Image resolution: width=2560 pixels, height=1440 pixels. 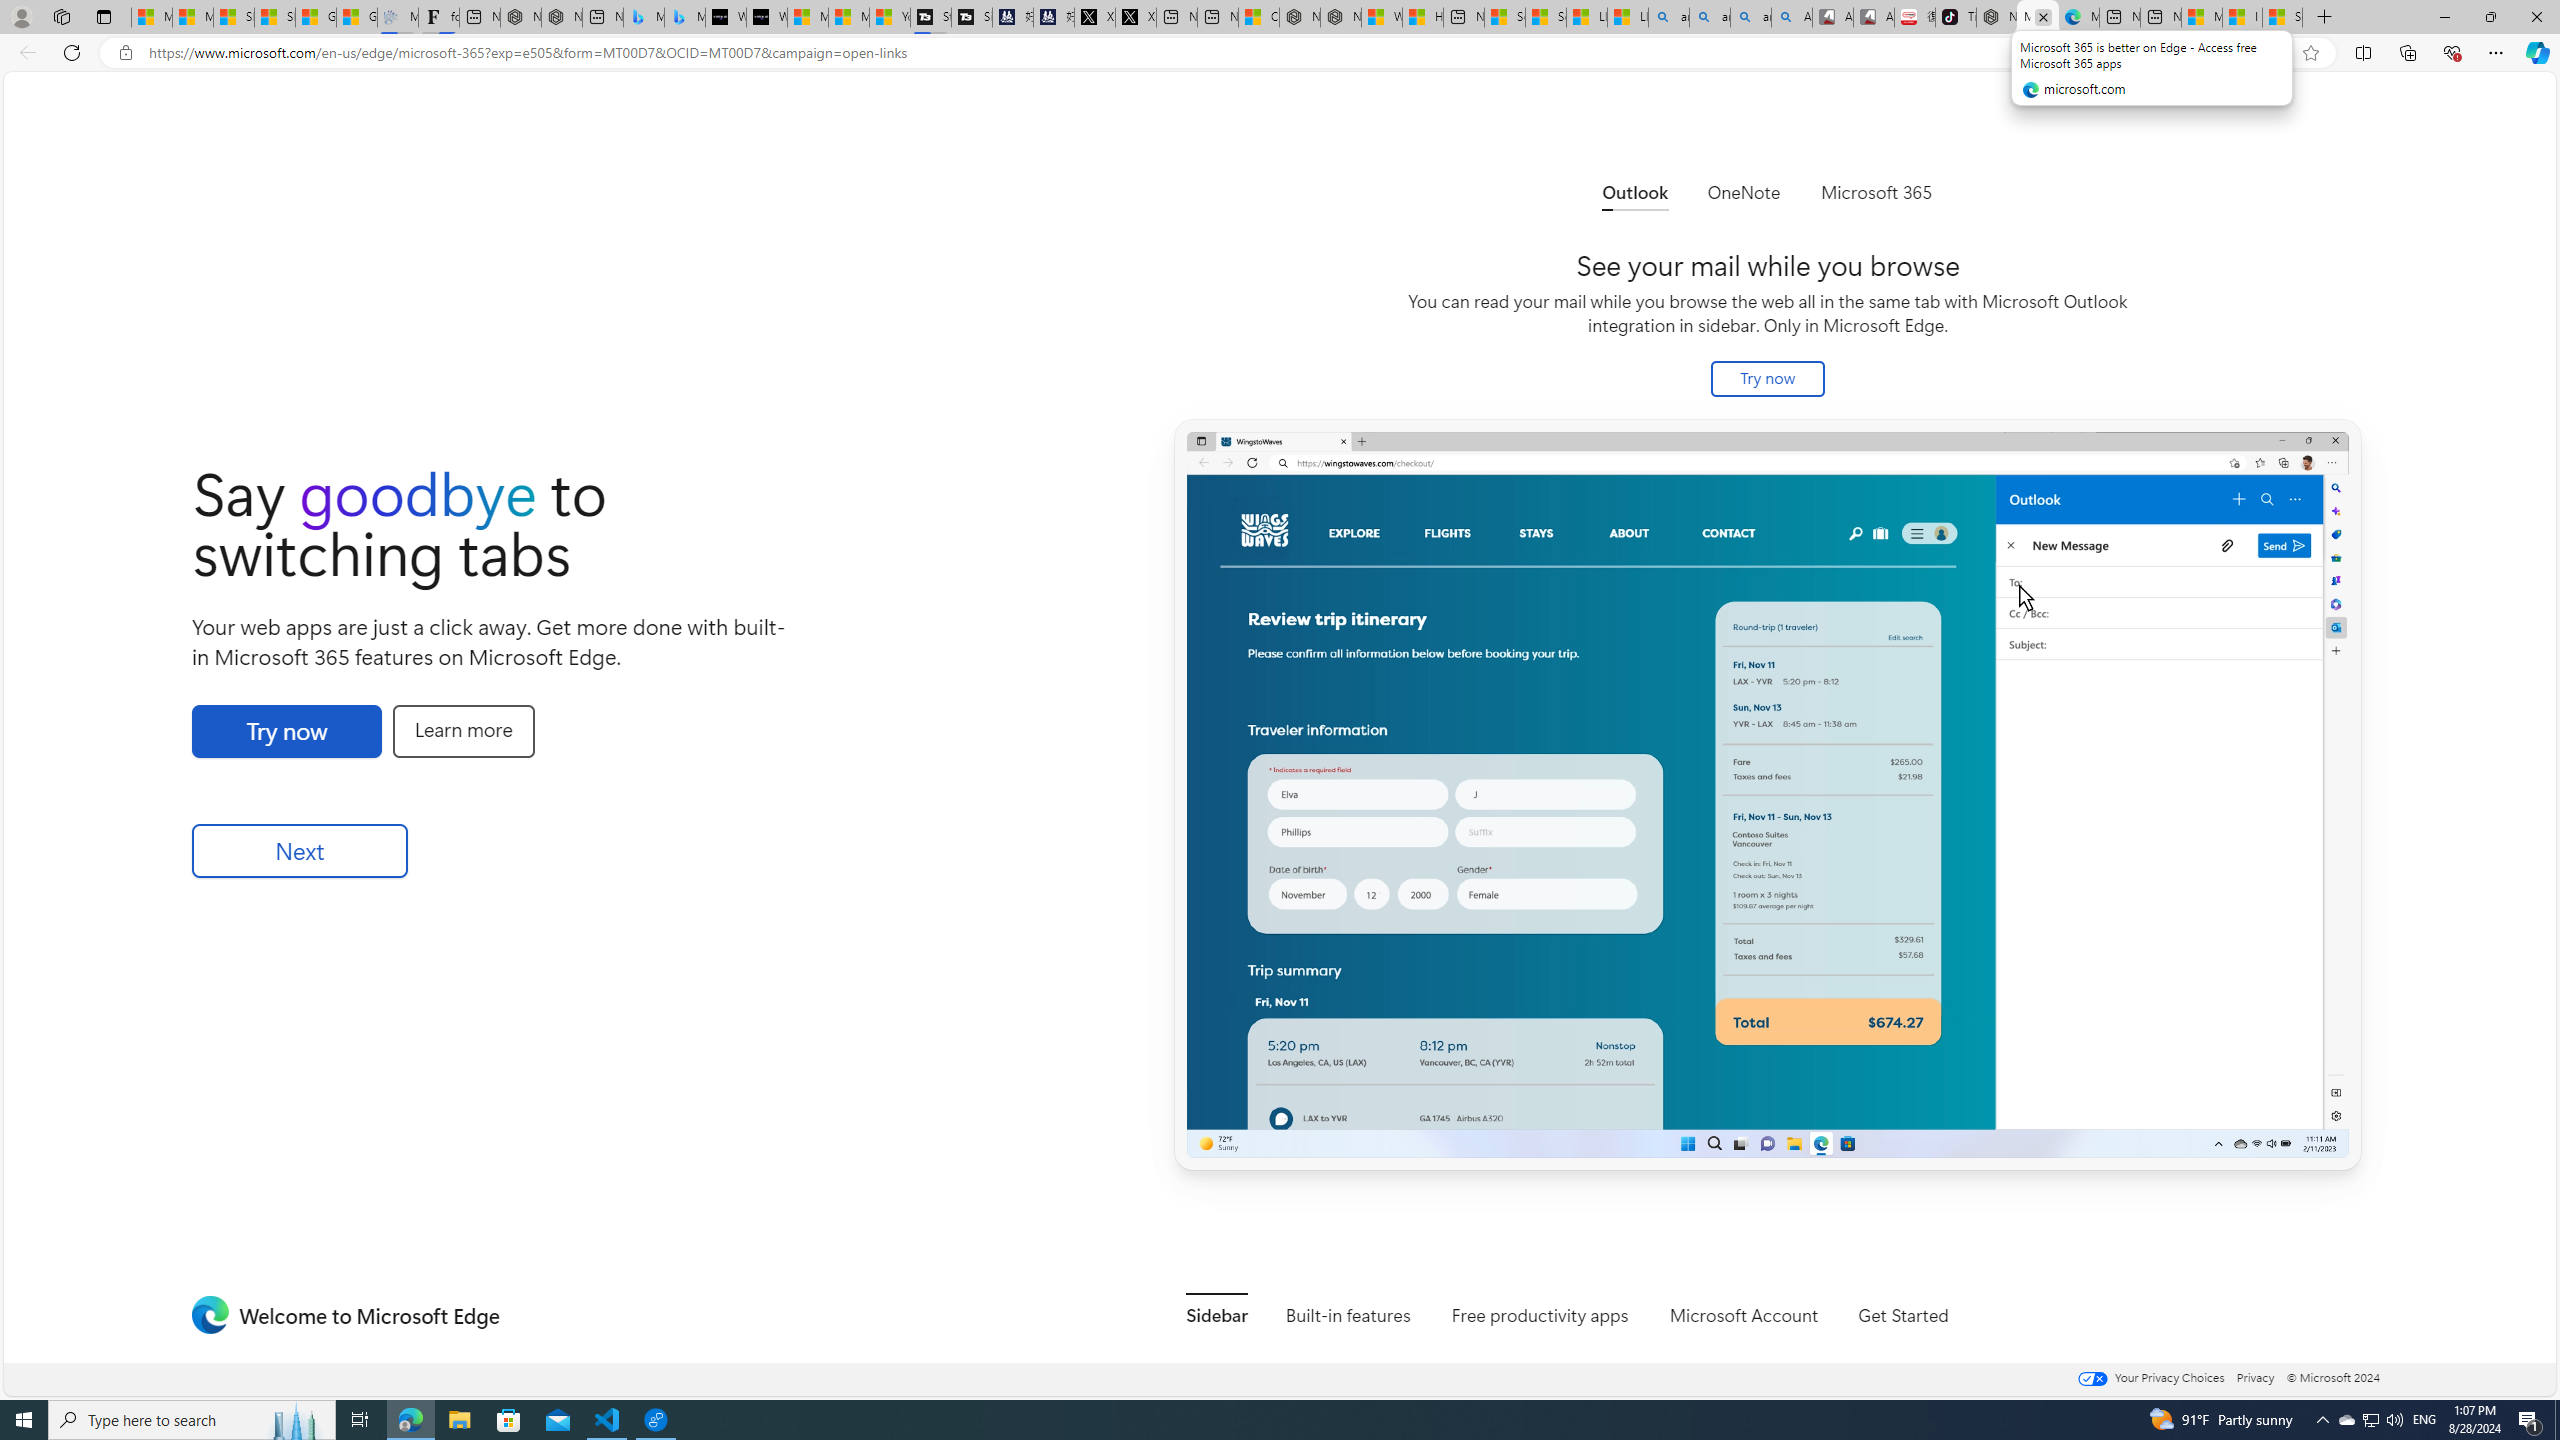 What do you see at coordinates (1956, 17) in the screenshot?
I see `TikTok` at bounding box center [1956, 17].